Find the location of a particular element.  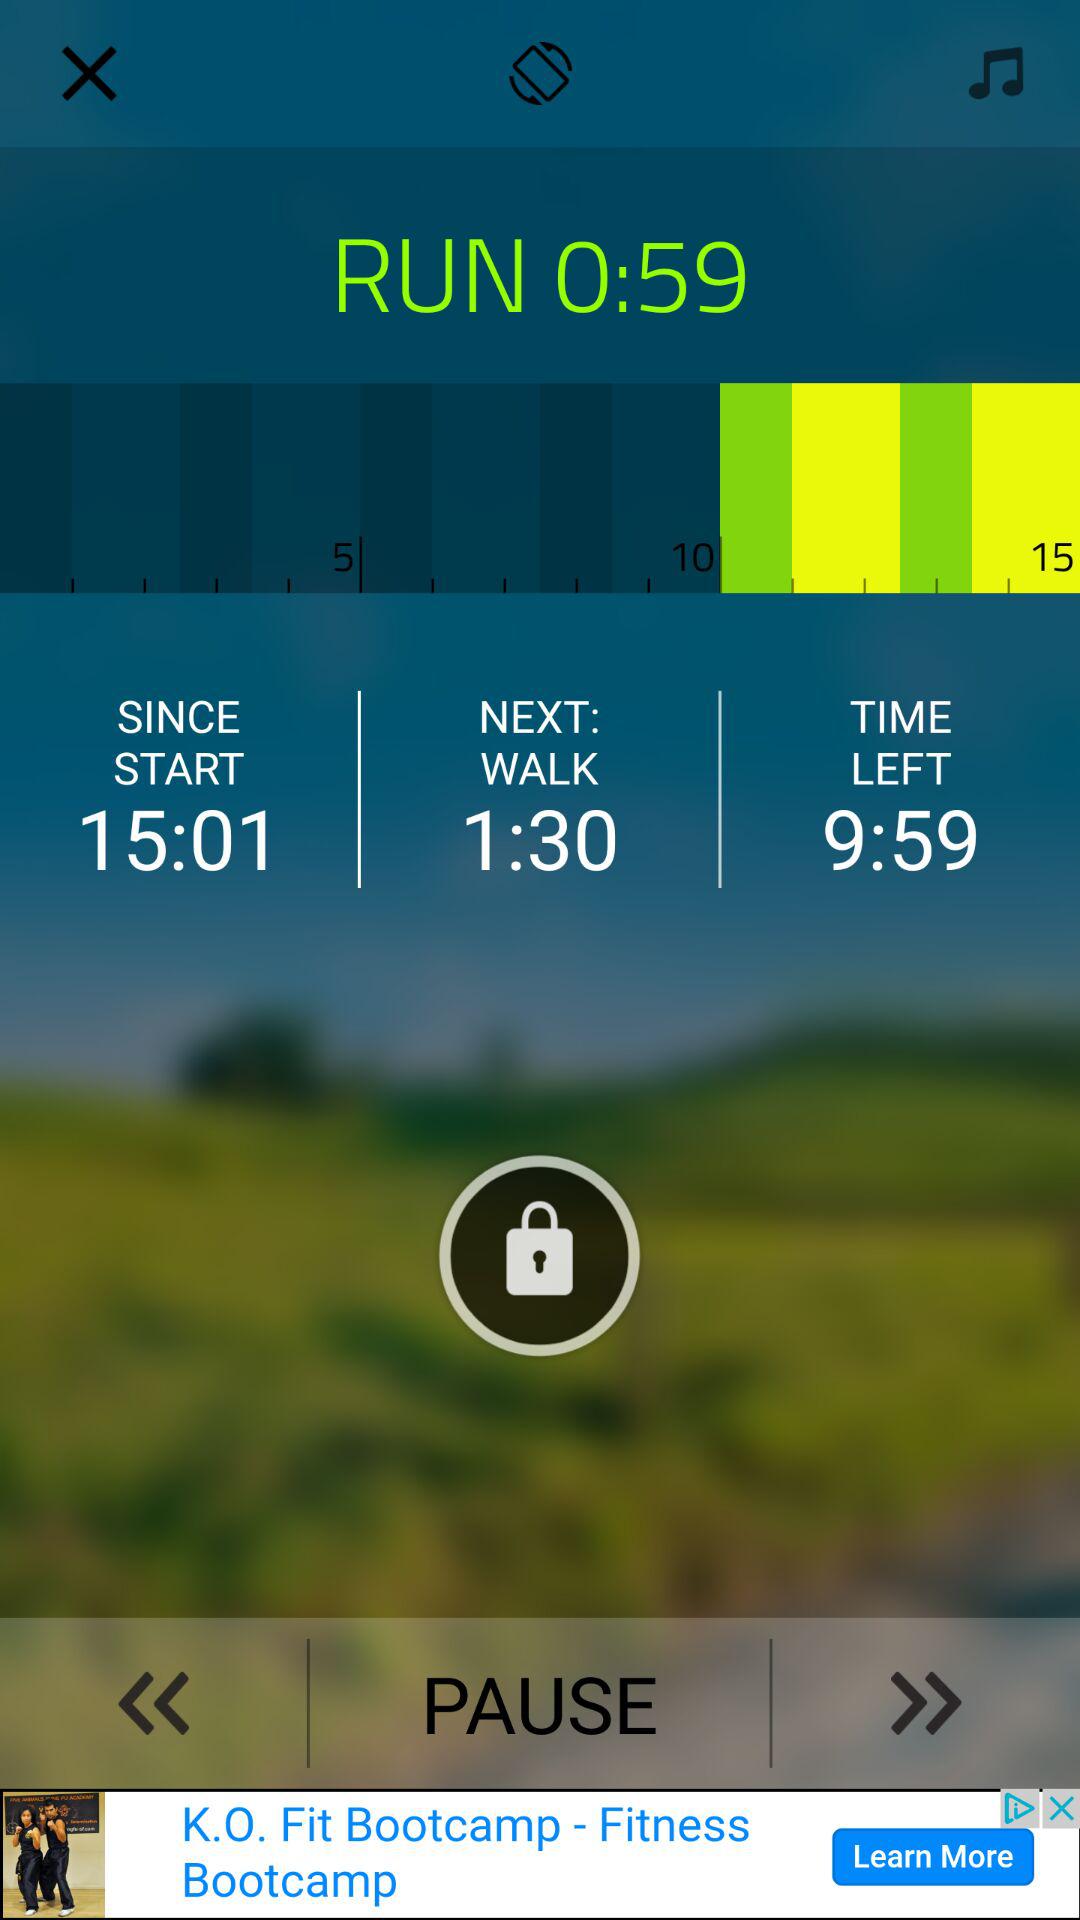

lock values is located at coordinates (539, 1255).